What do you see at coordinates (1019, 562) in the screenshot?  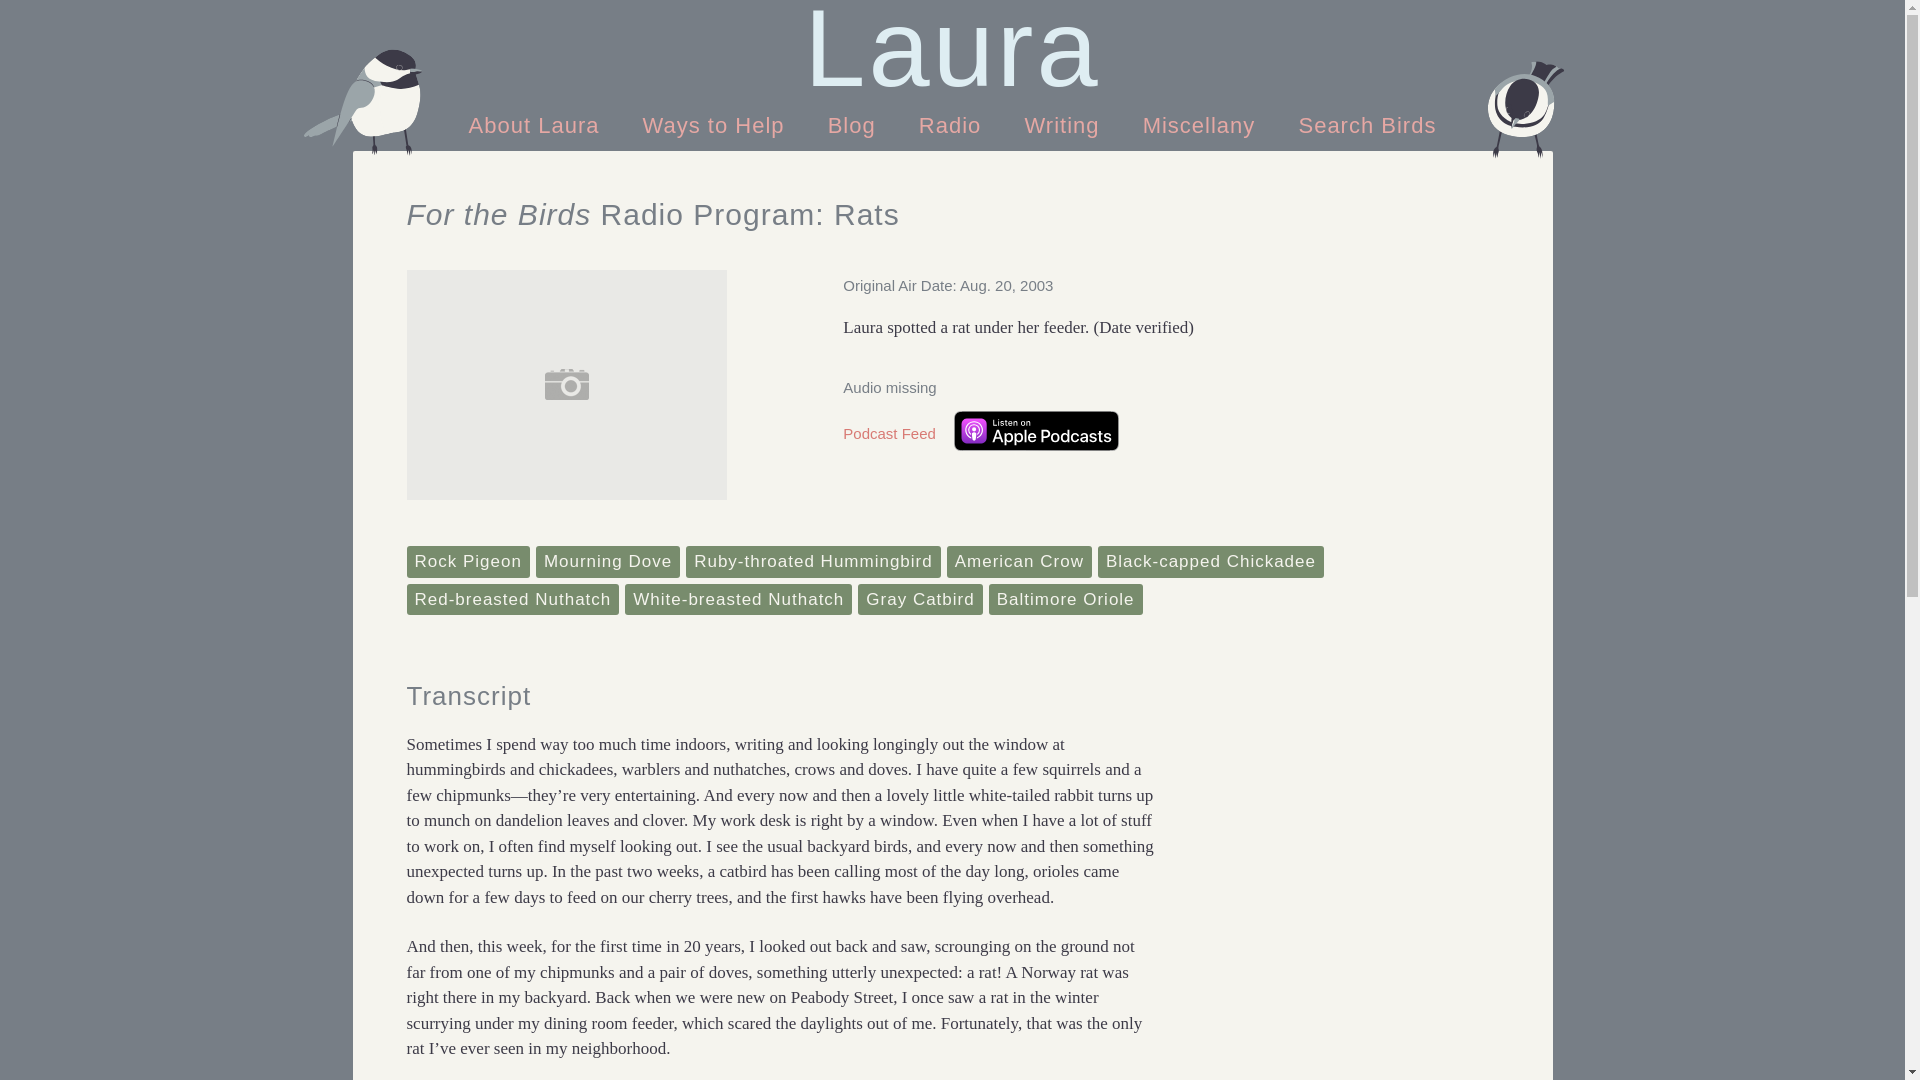 I see `American Crow` at bounding box center [1019, 562].